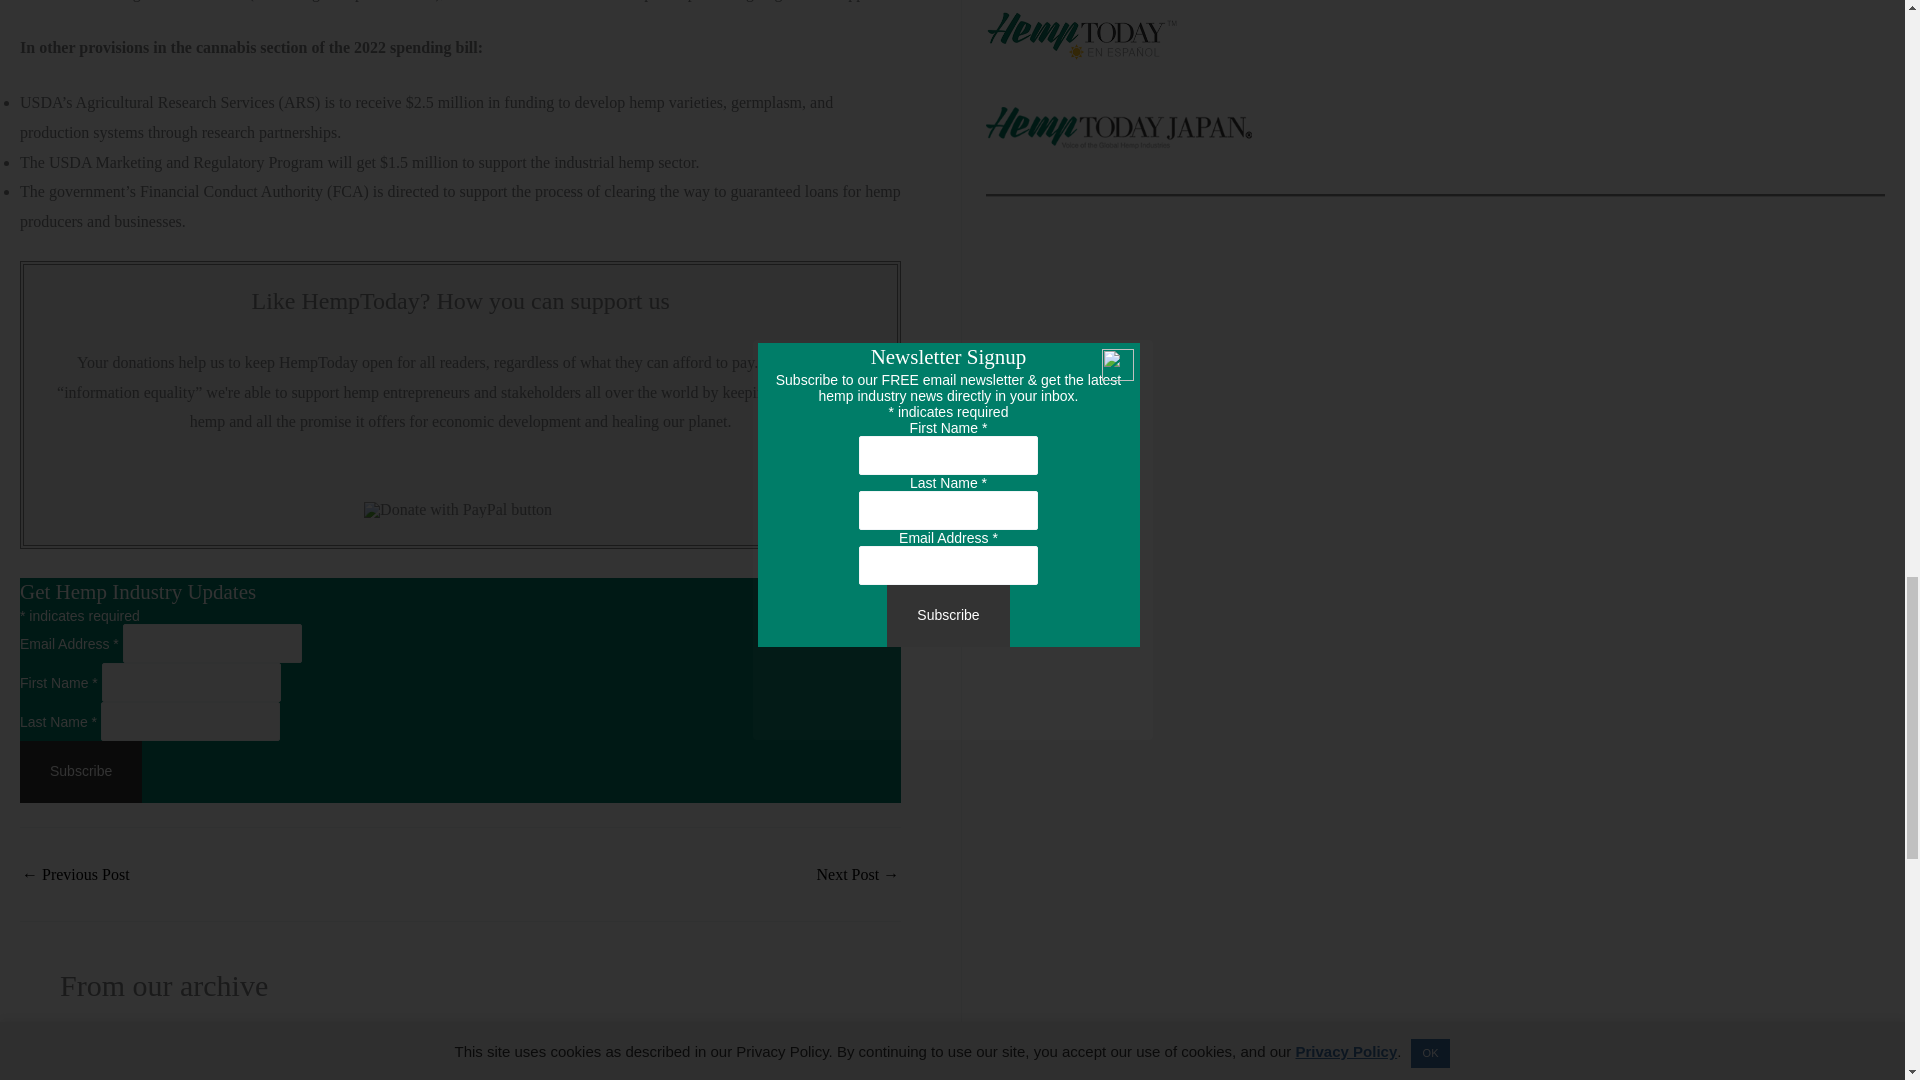 The width and height of the screenshot is (1920, 1080). What do you see at coordinates (80, 772) in the screenshot?
I see `Subscribe` at bounding box center [80, 772].